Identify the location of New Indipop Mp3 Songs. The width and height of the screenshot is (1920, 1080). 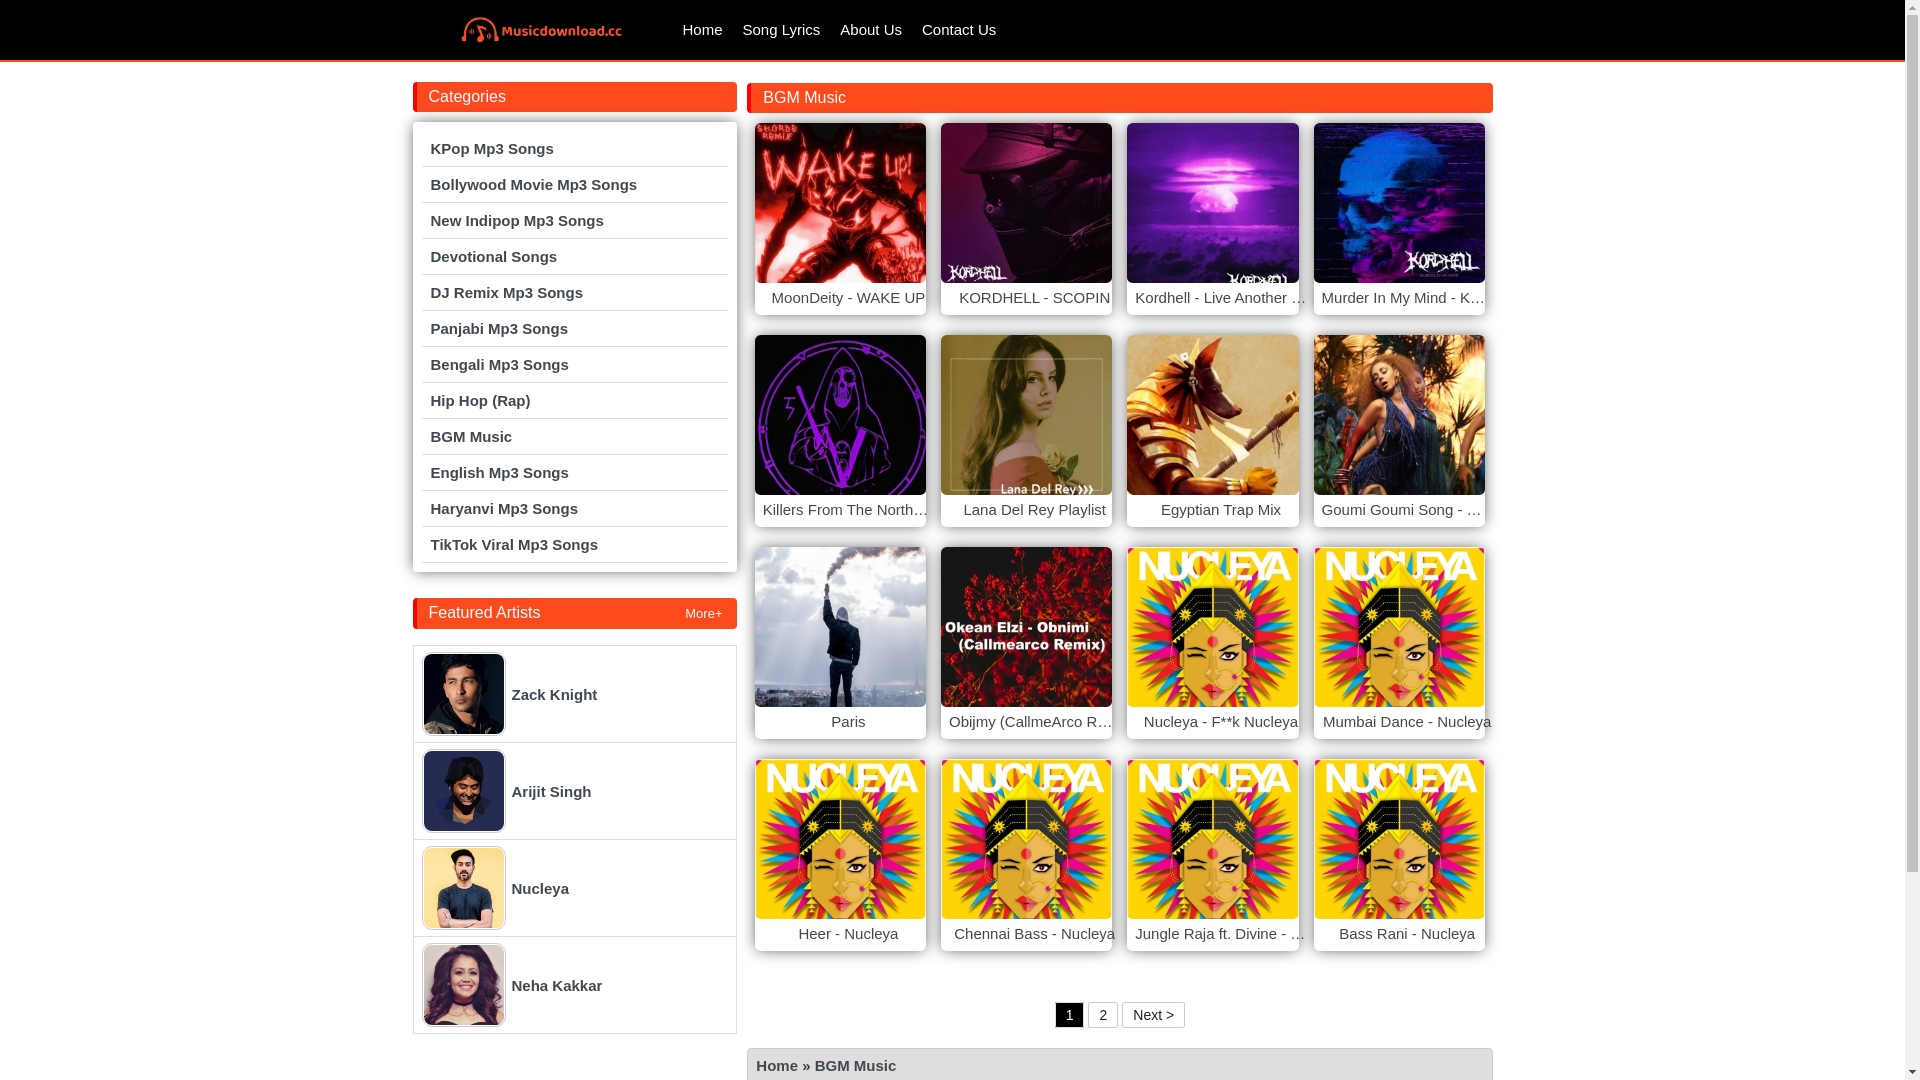
(575, 220).